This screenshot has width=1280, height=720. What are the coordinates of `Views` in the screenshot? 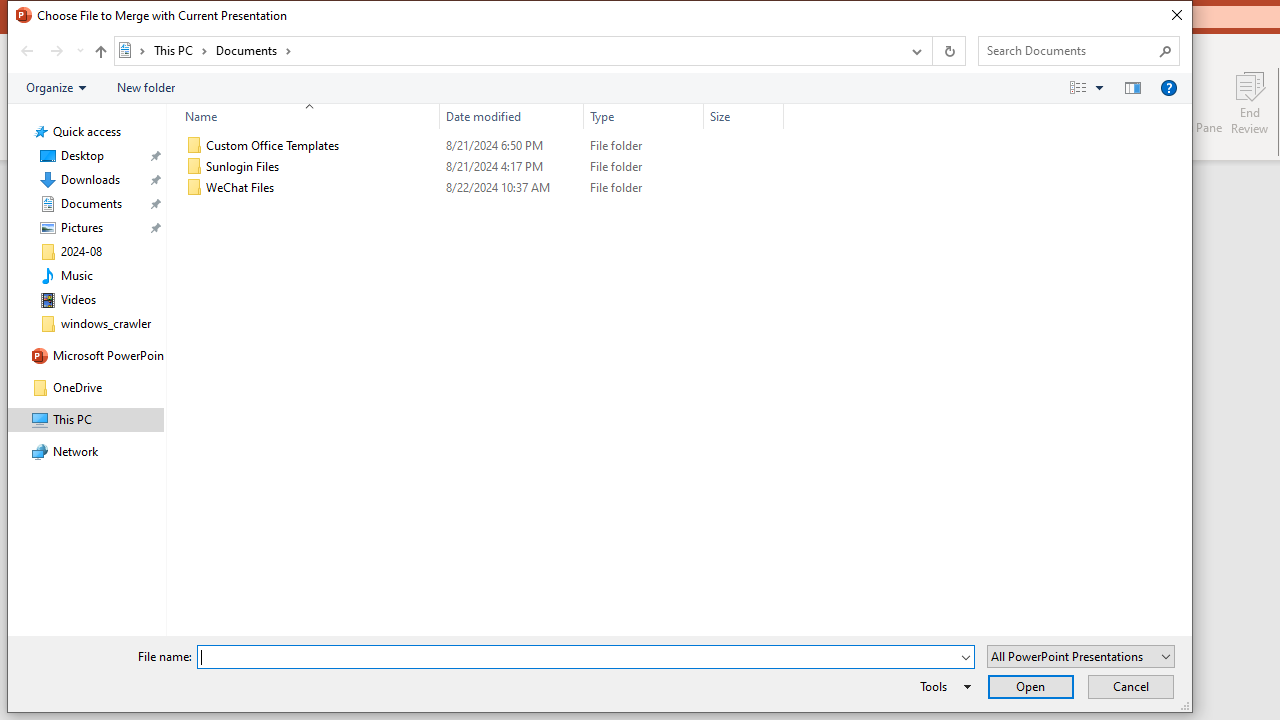 It's located at (1090, 87).